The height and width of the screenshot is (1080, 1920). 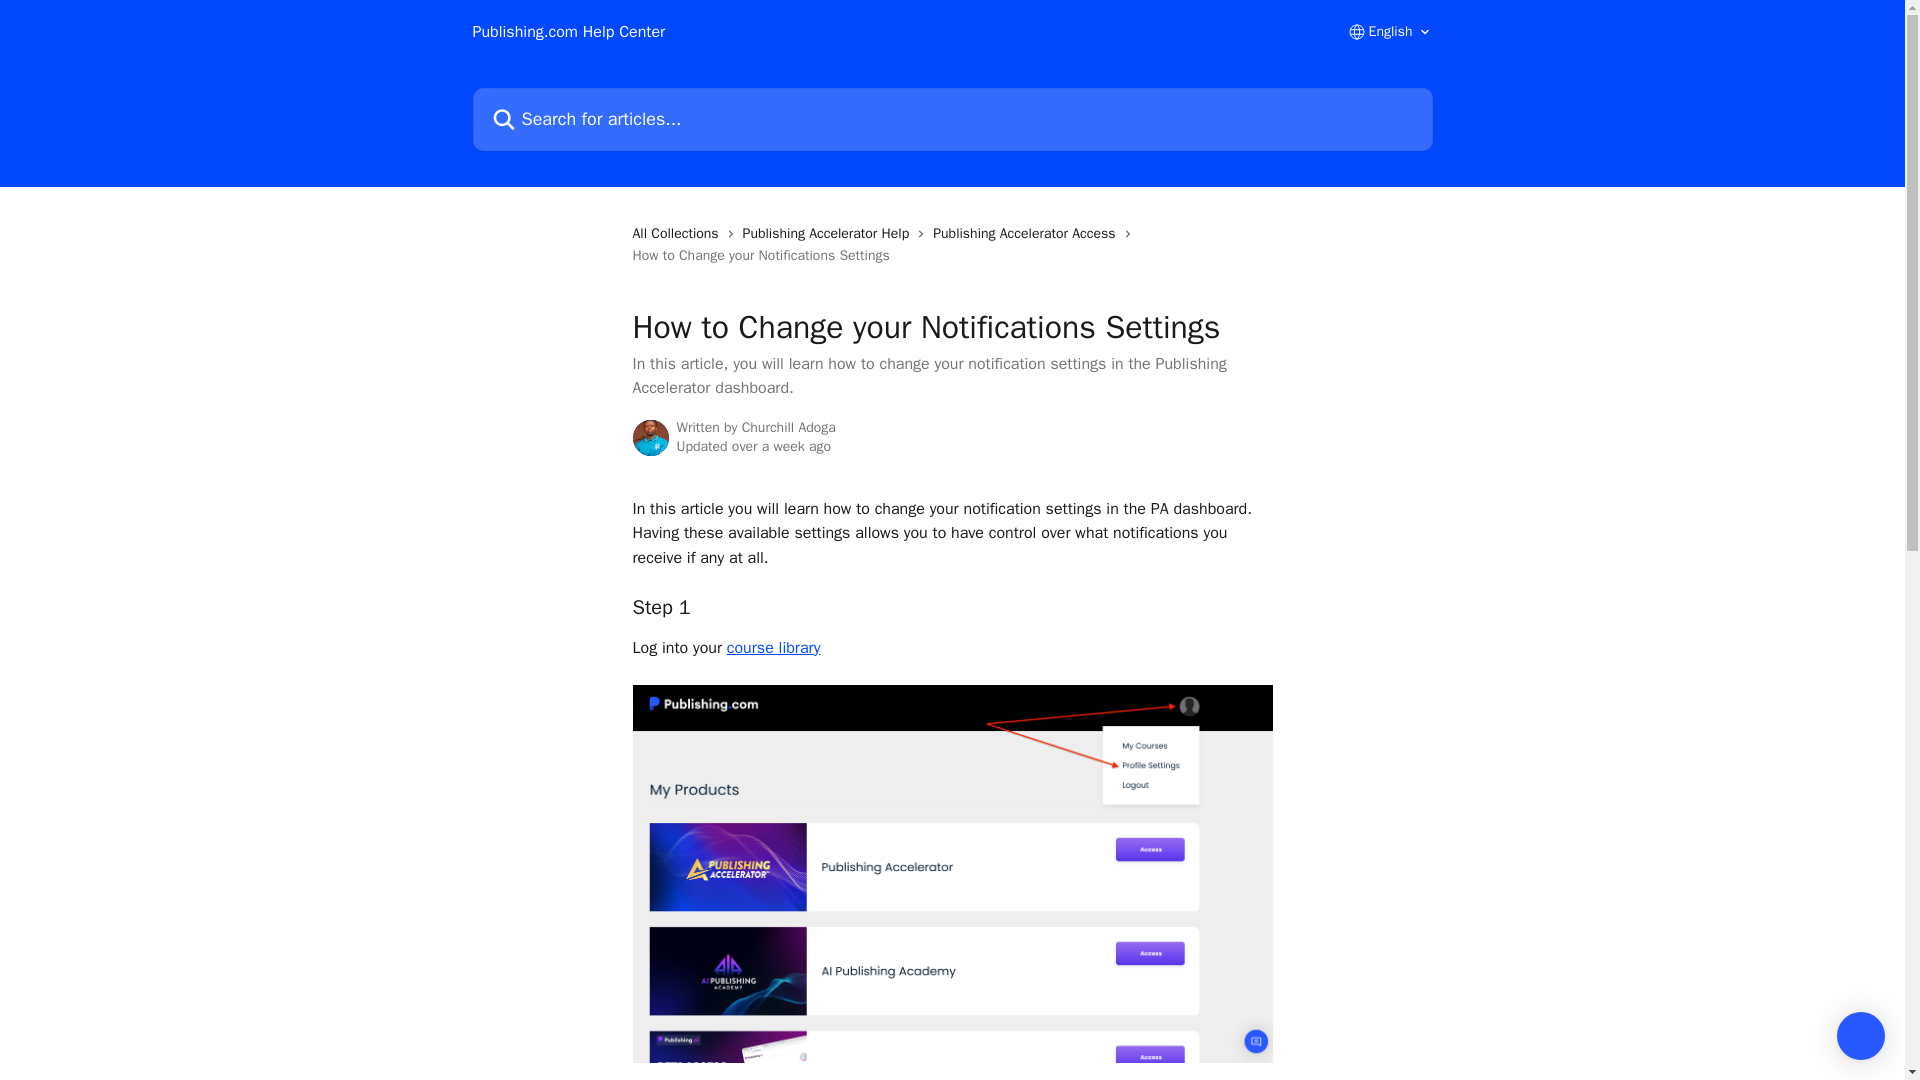 What do you see at coordinates (1028, 234) in the screenshot?
I see `Publishing Accelerator Access` at bounding box center [1028, 234].